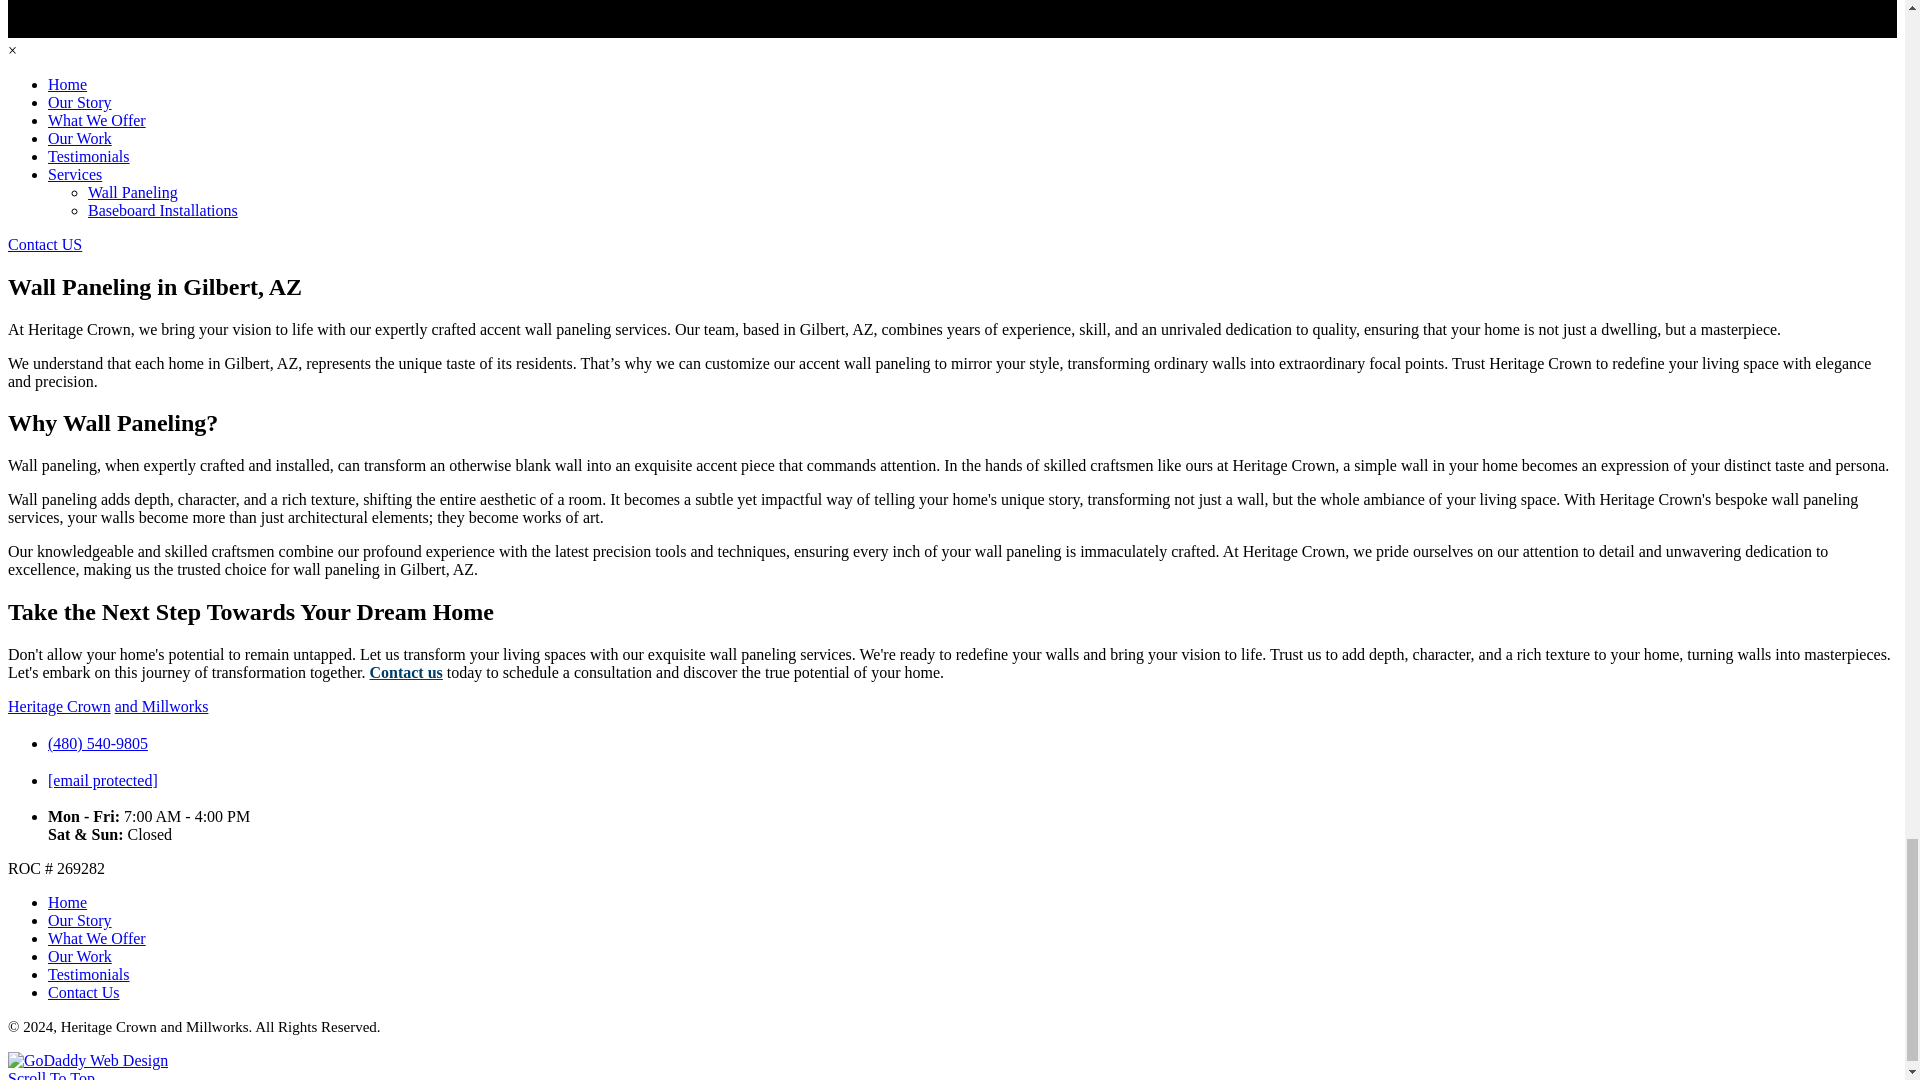  Describe the element at coordinates (67, 902) in the screenshot. I see `Home` at that location.